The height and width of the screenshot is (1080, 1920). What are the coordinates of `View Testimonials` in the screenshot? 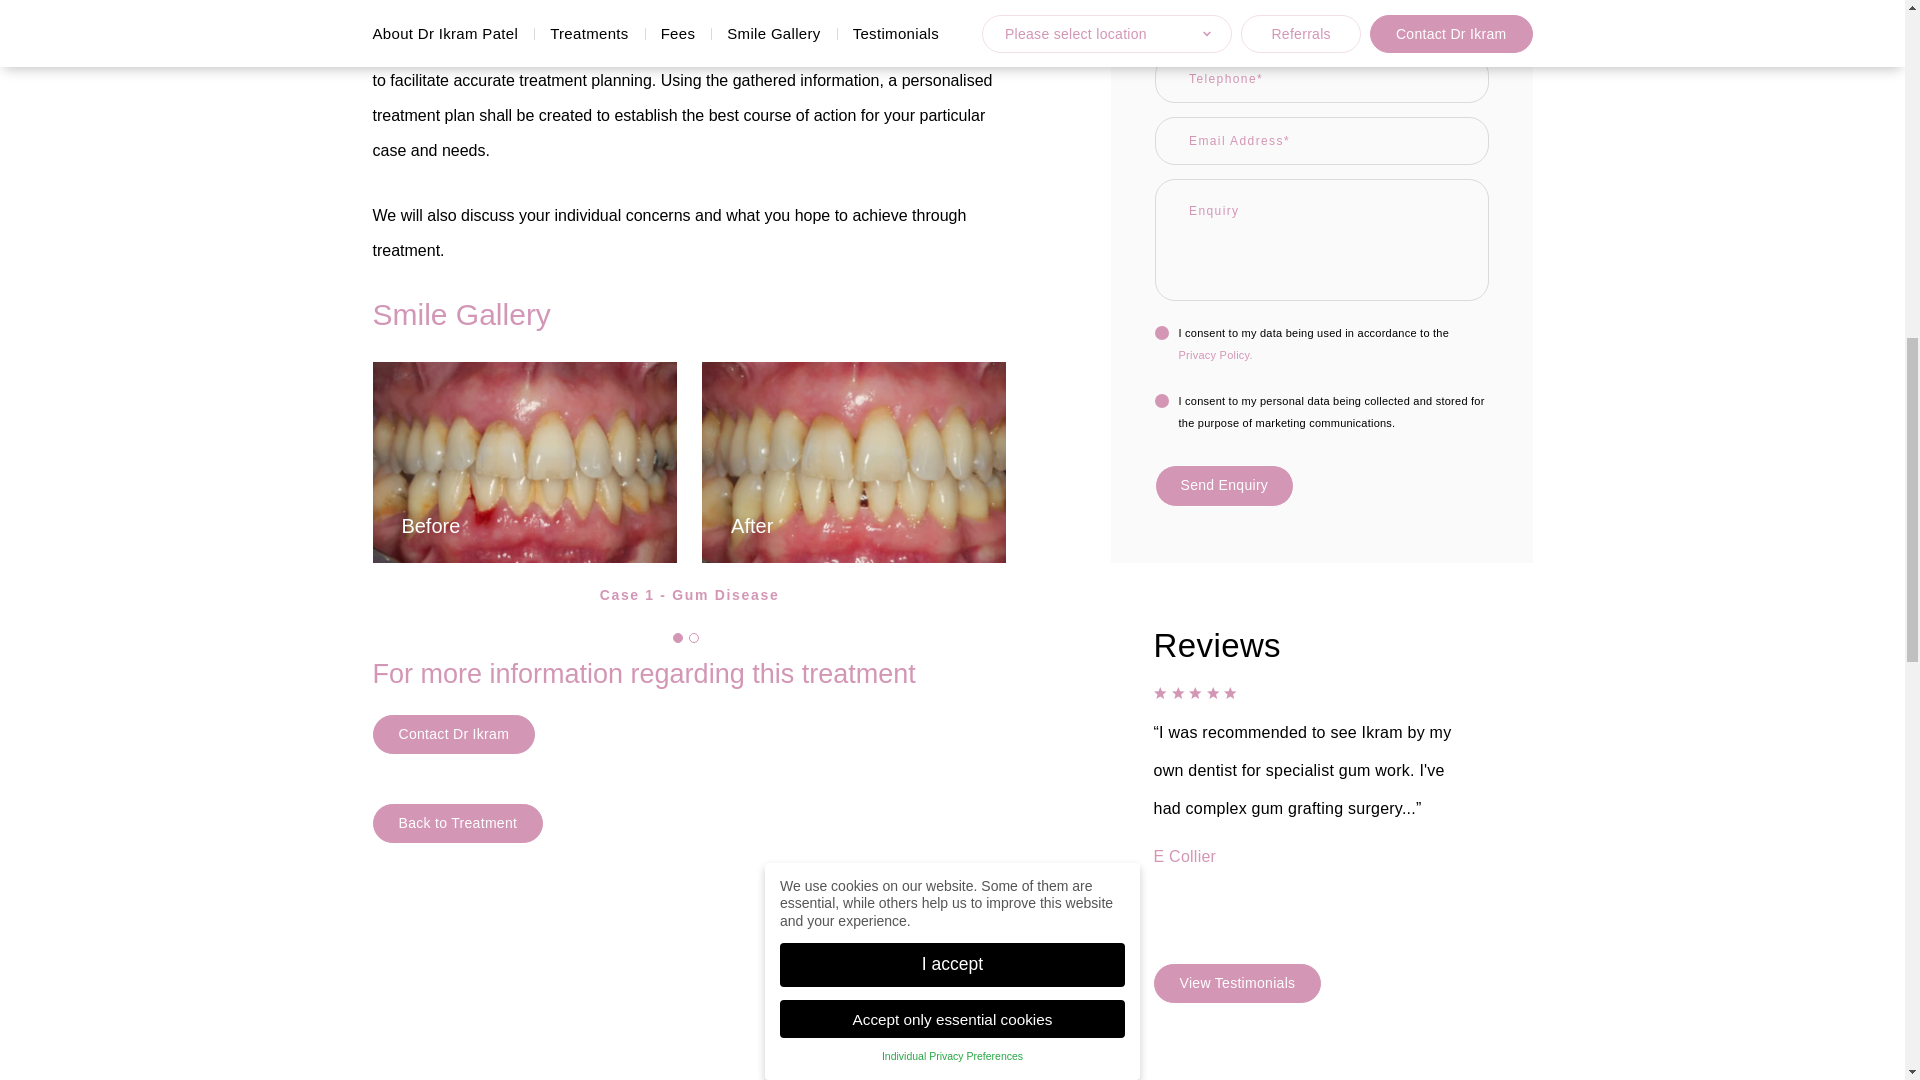 It's located at (1238, 984).